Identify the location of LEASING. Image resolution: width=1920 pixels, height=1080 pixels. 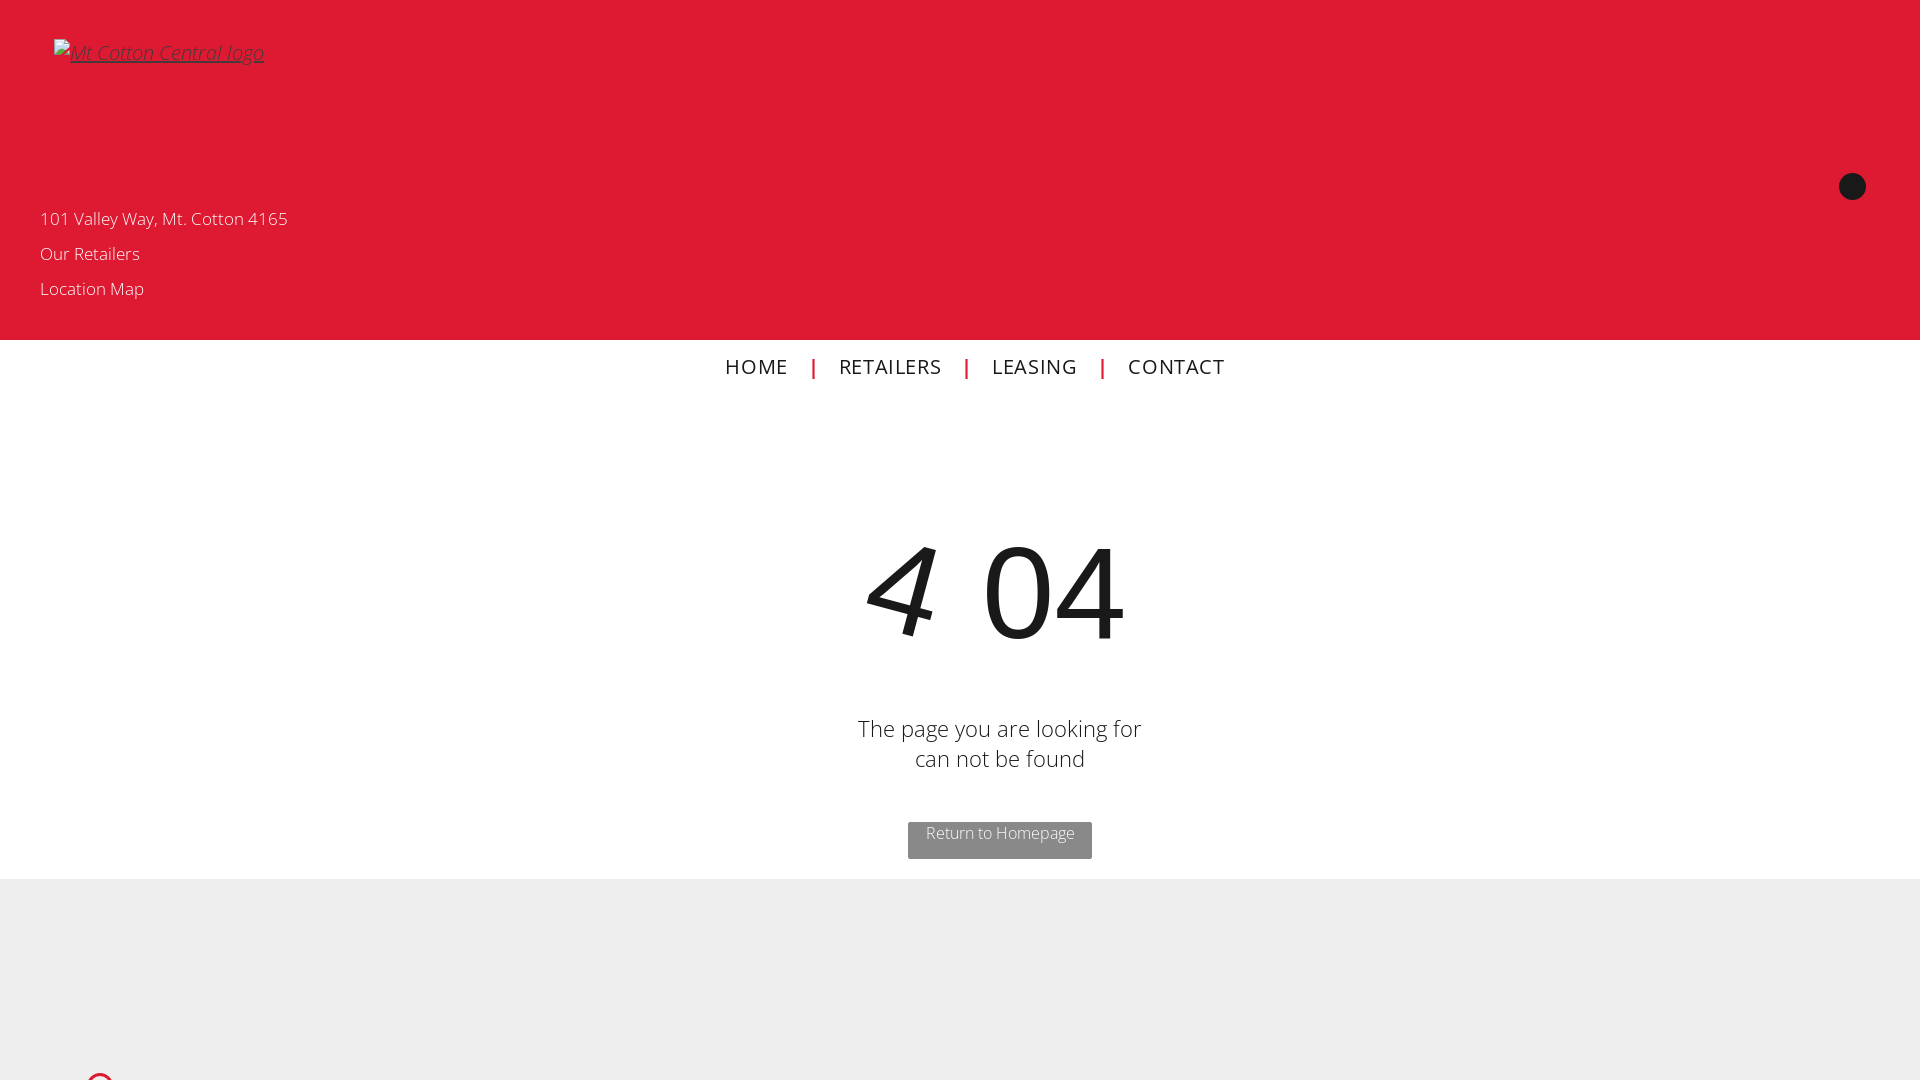
(1034, 366).